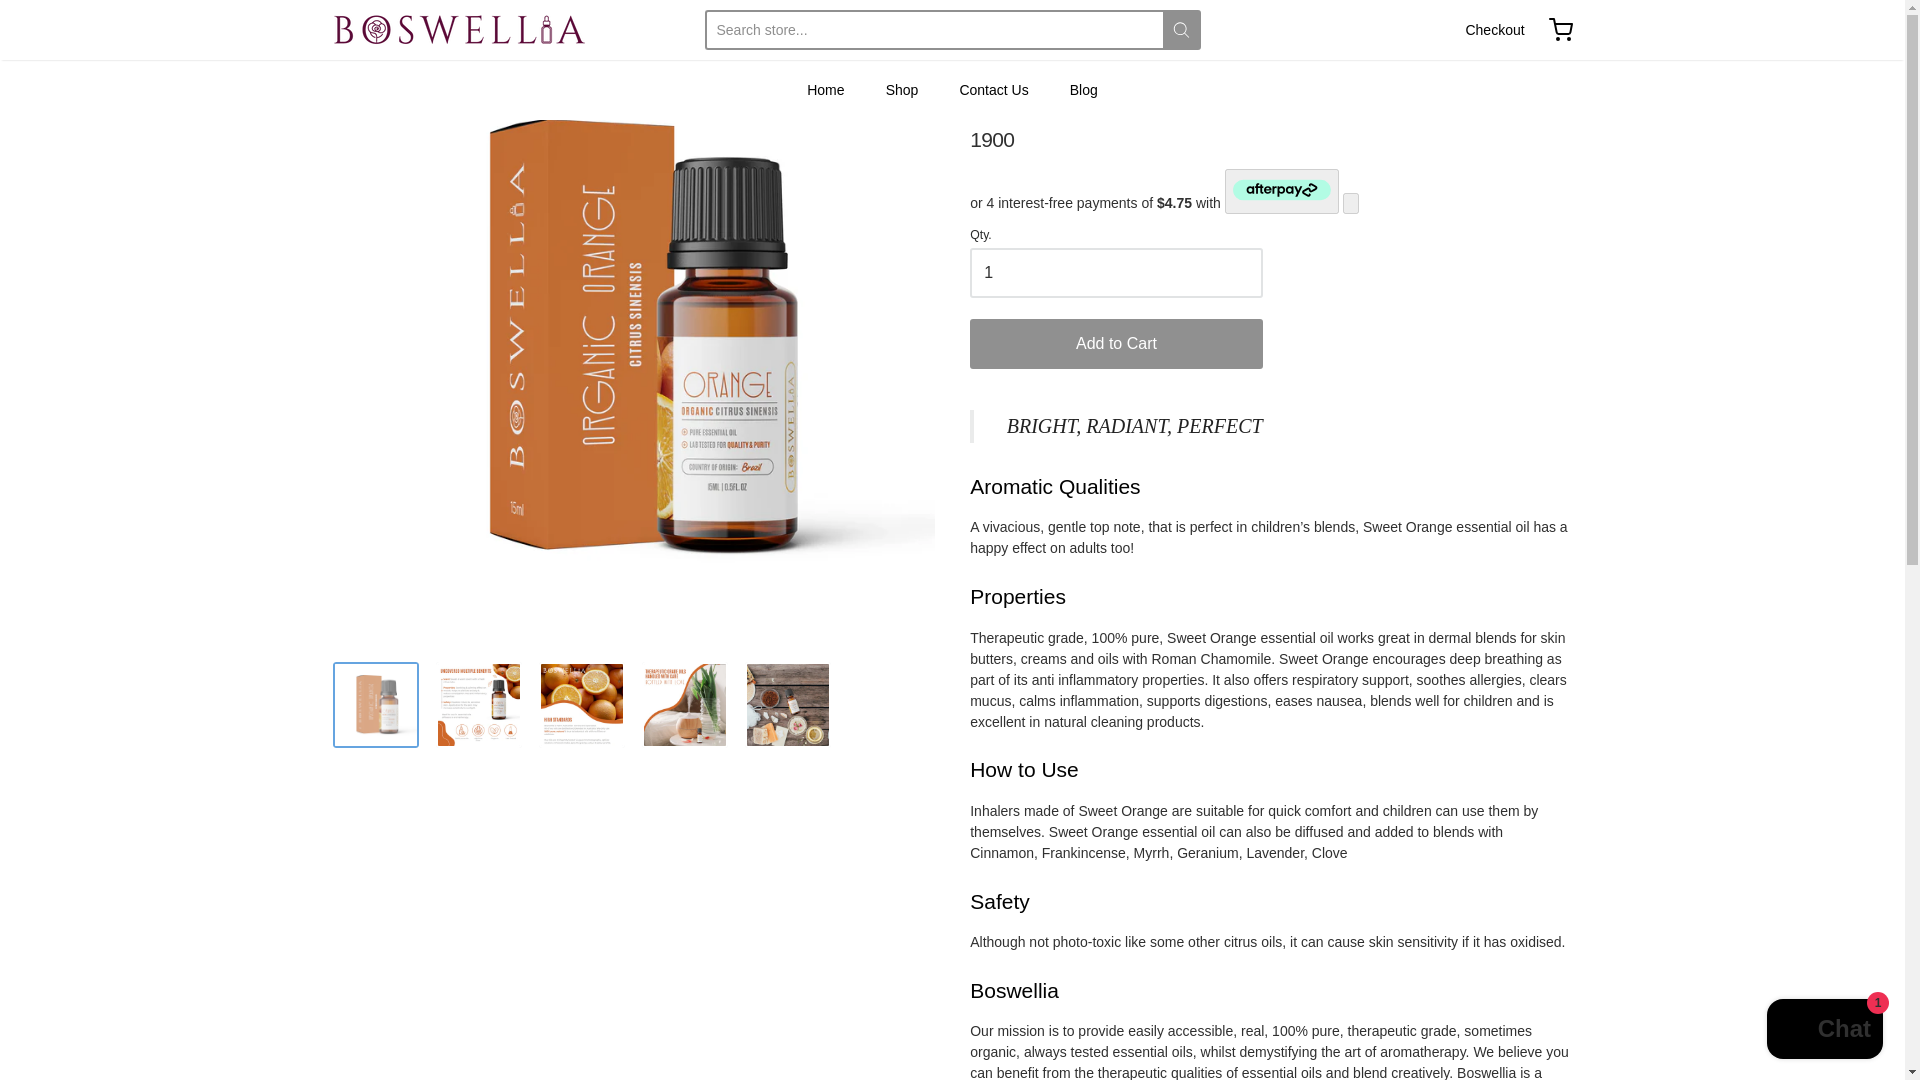 The image size is (1920, 1080). What do you see at coordinates (825, 89) in the screenshot?
I see `Home` at bounding box center [825, 89].